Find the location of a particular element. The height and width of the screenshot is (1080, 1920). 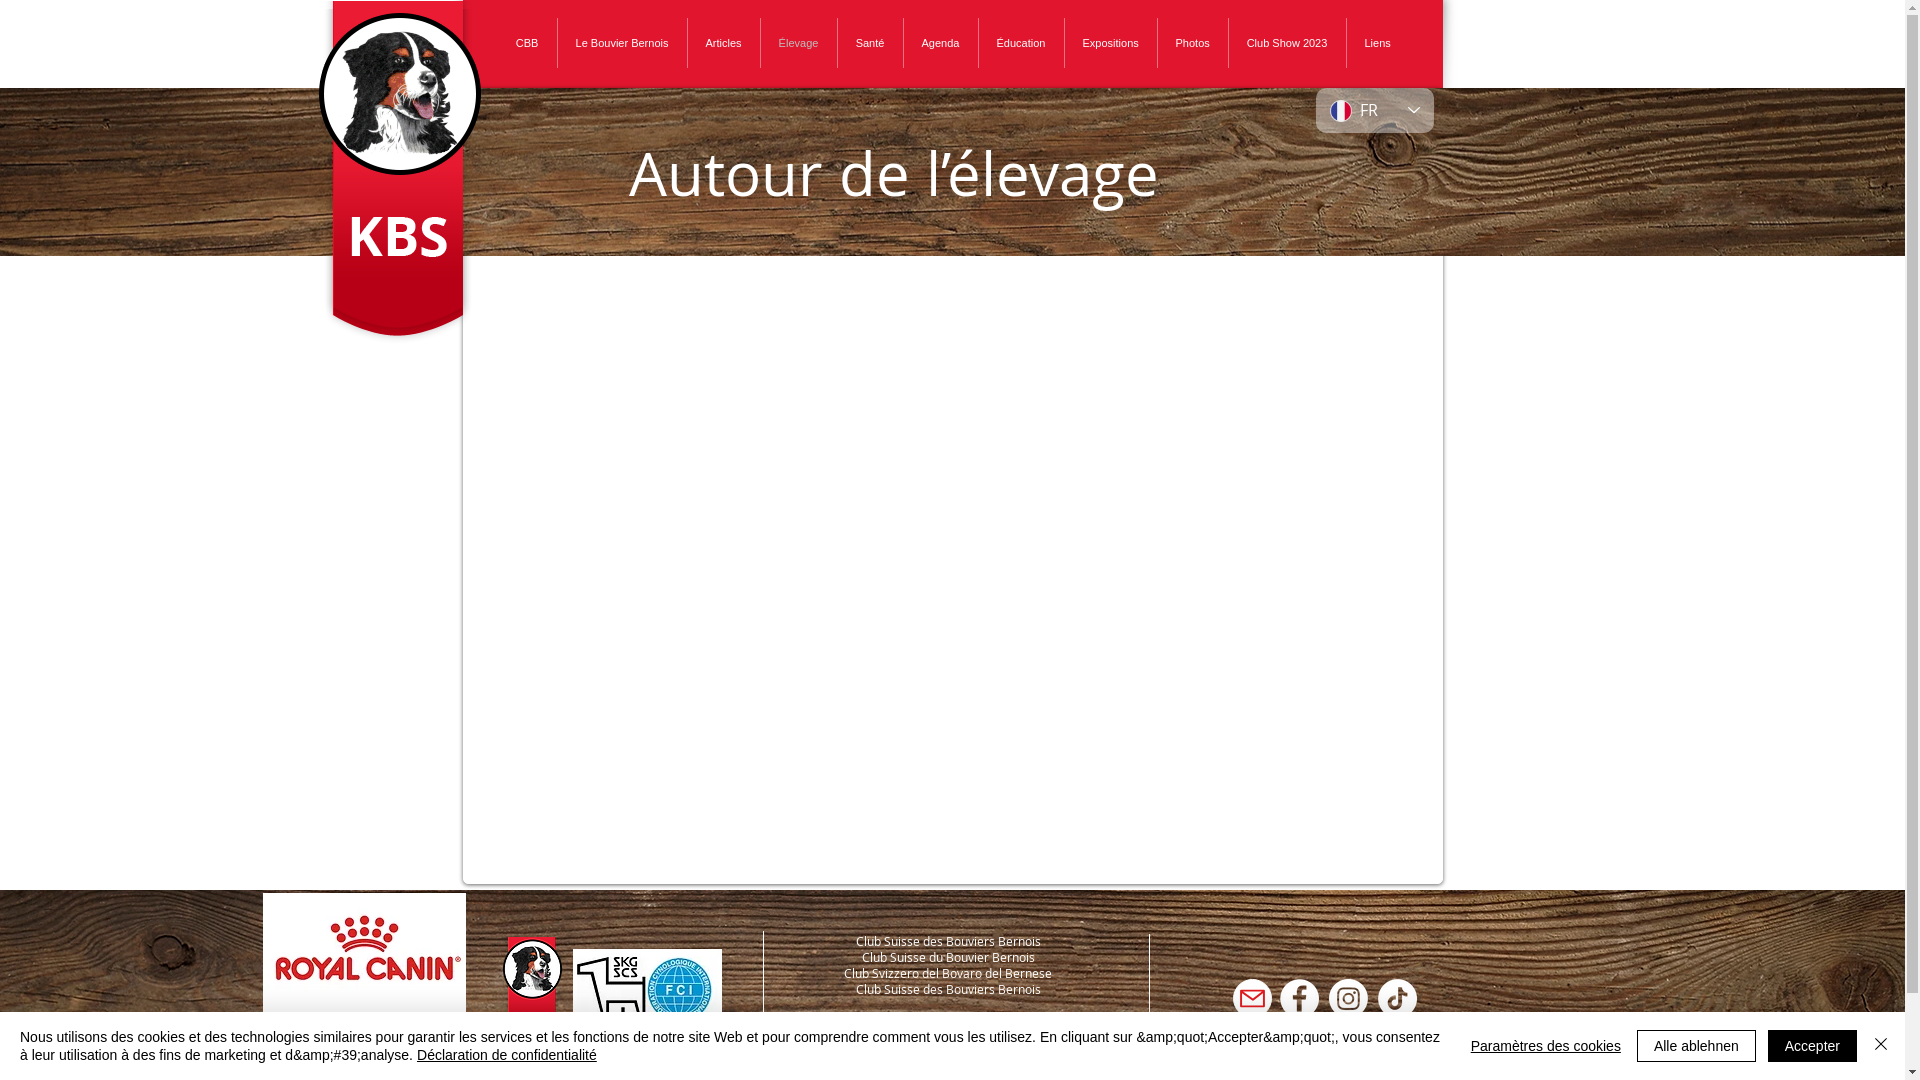

Club Show 2023 is located at coordinates (1286, 43).